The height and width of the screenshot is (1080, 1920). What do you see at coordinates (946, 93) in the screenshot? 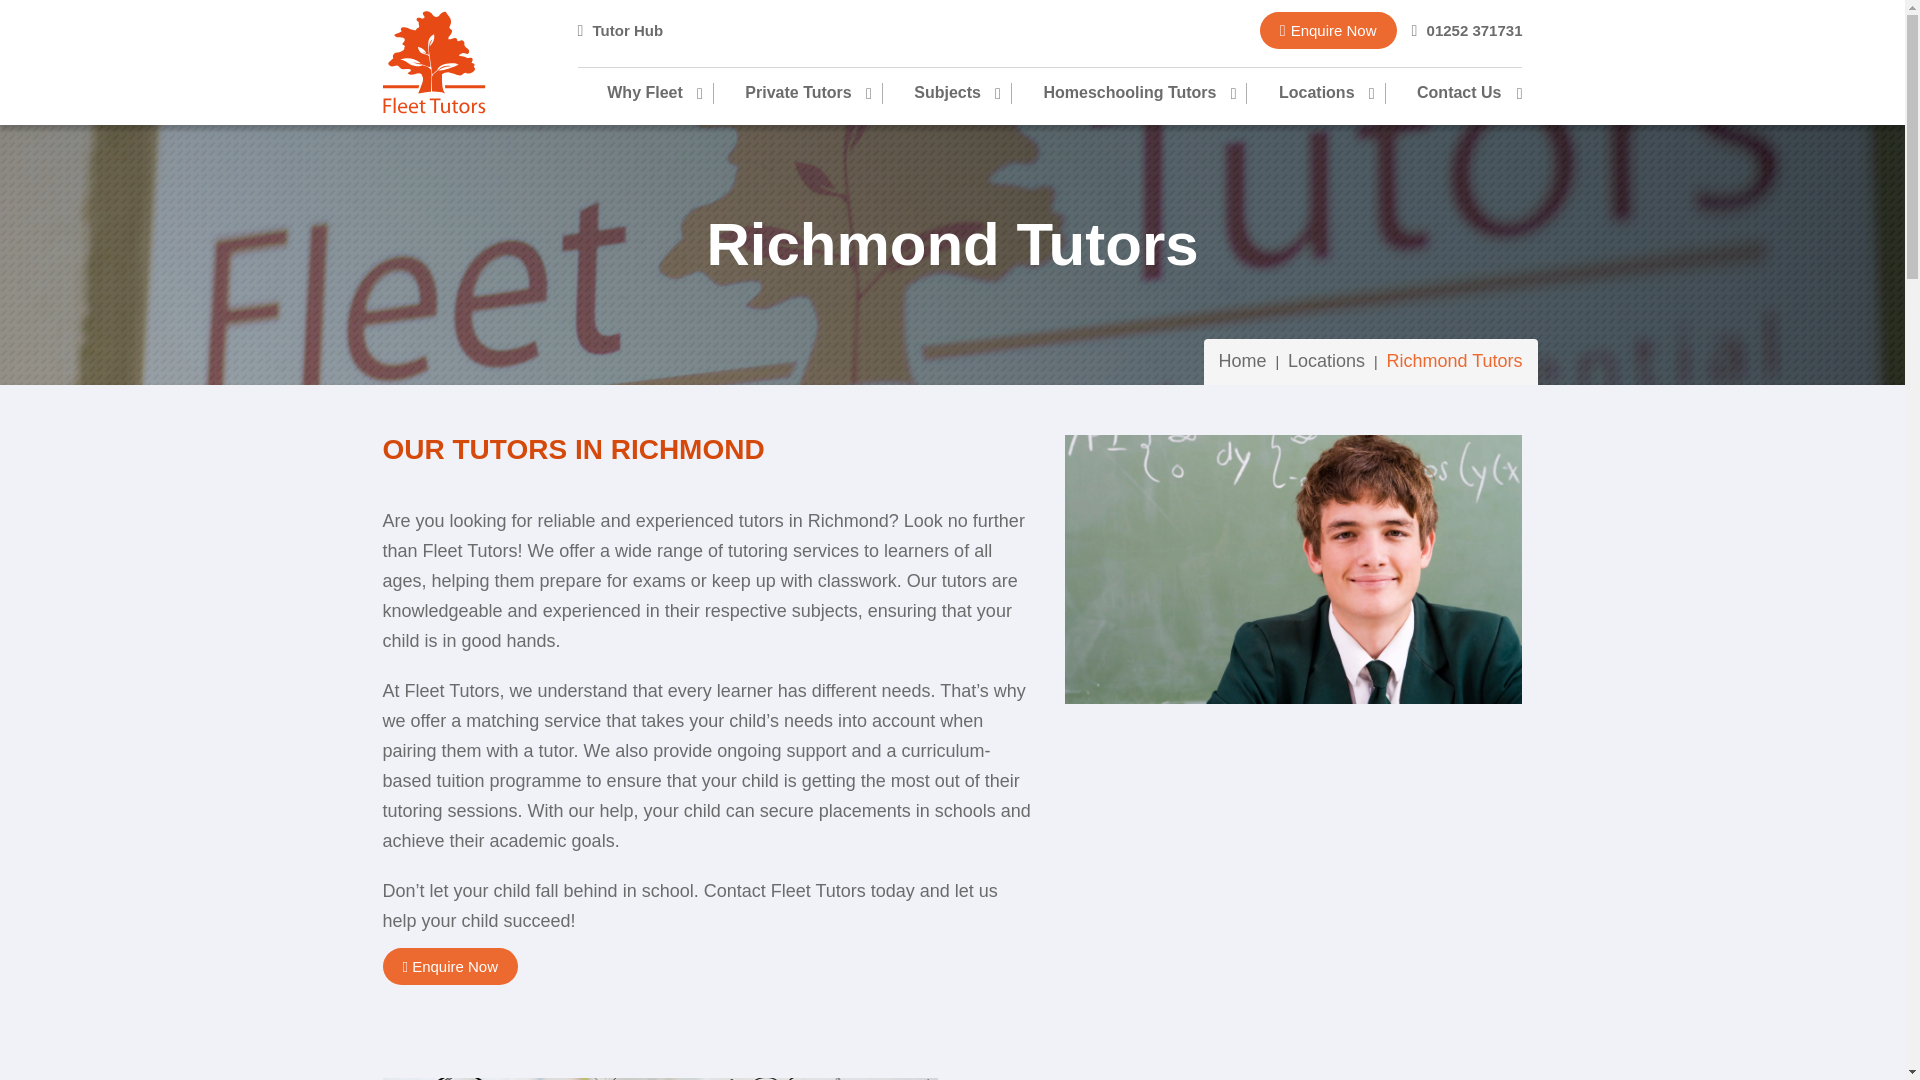
I see `Subjects` at bounding box center [946, 93].